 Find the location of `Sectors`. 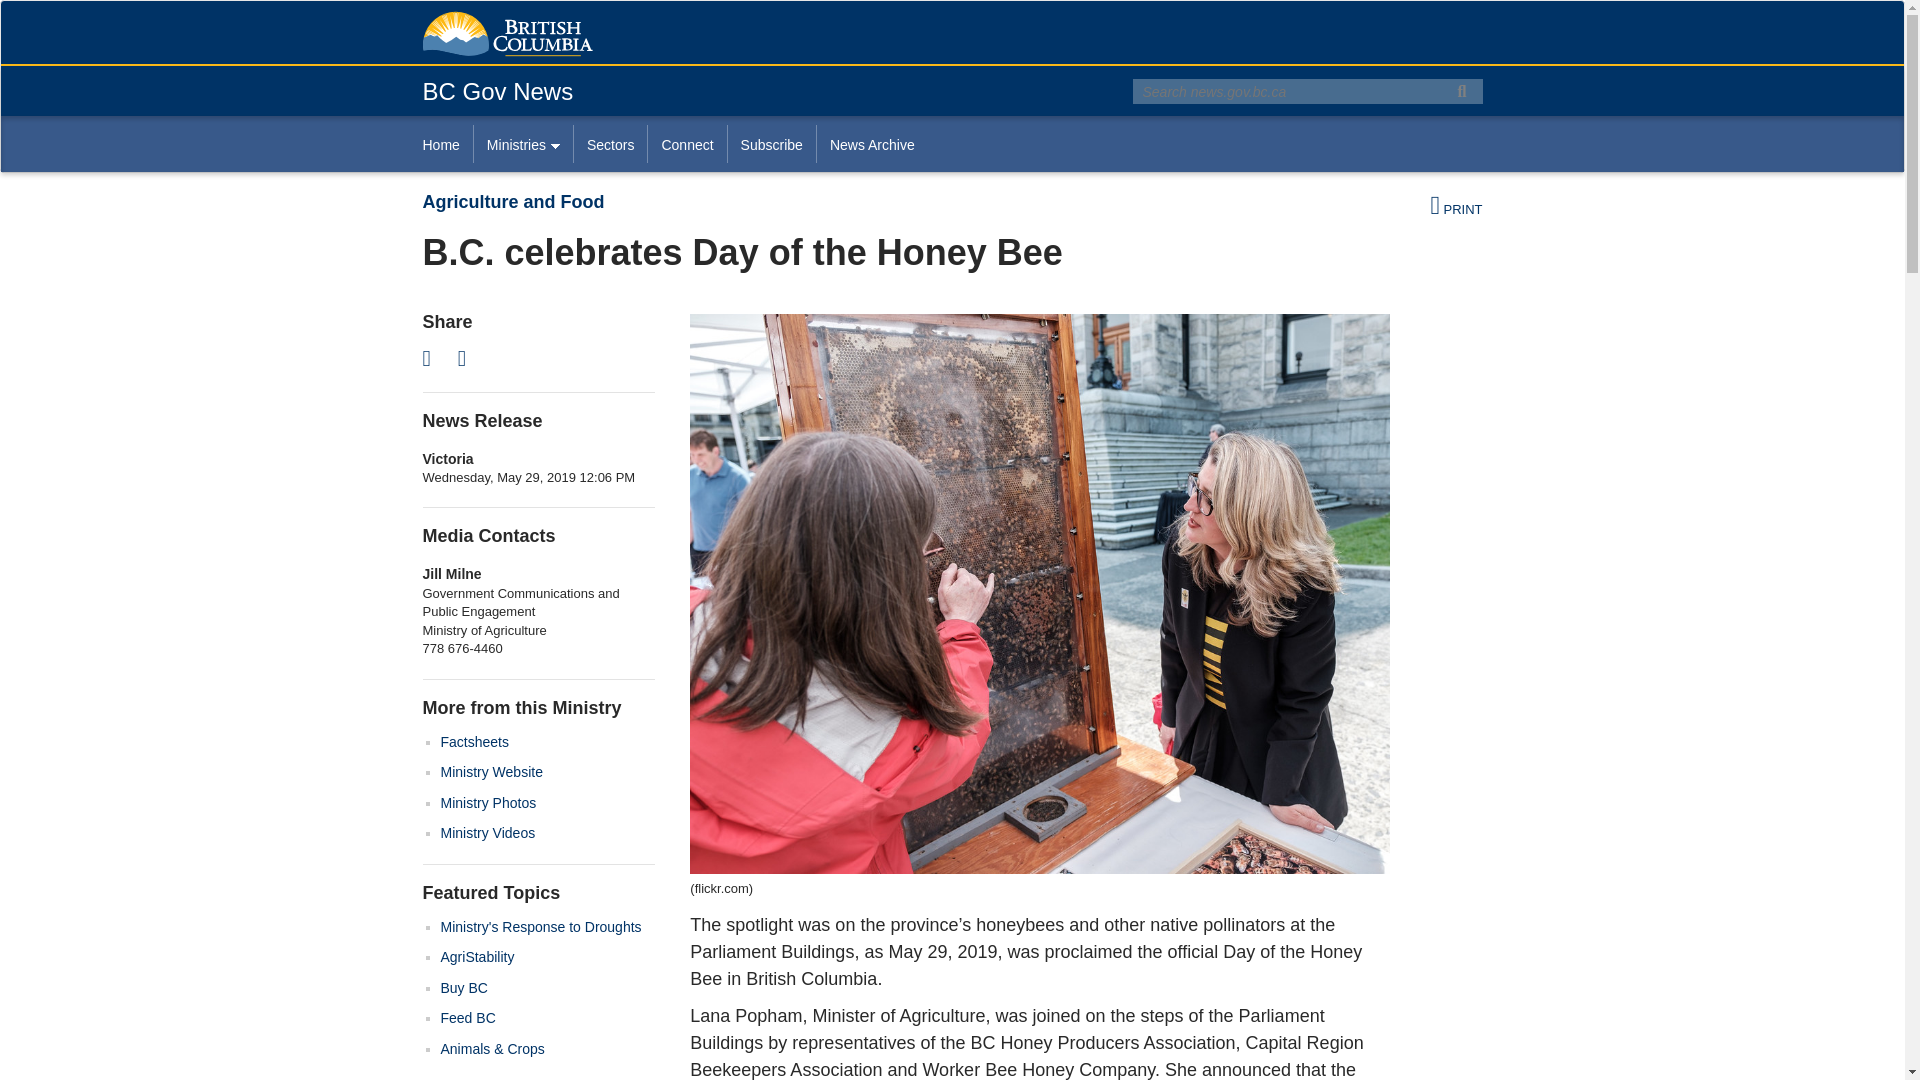

Sectors is located at coordinates (610, 144).